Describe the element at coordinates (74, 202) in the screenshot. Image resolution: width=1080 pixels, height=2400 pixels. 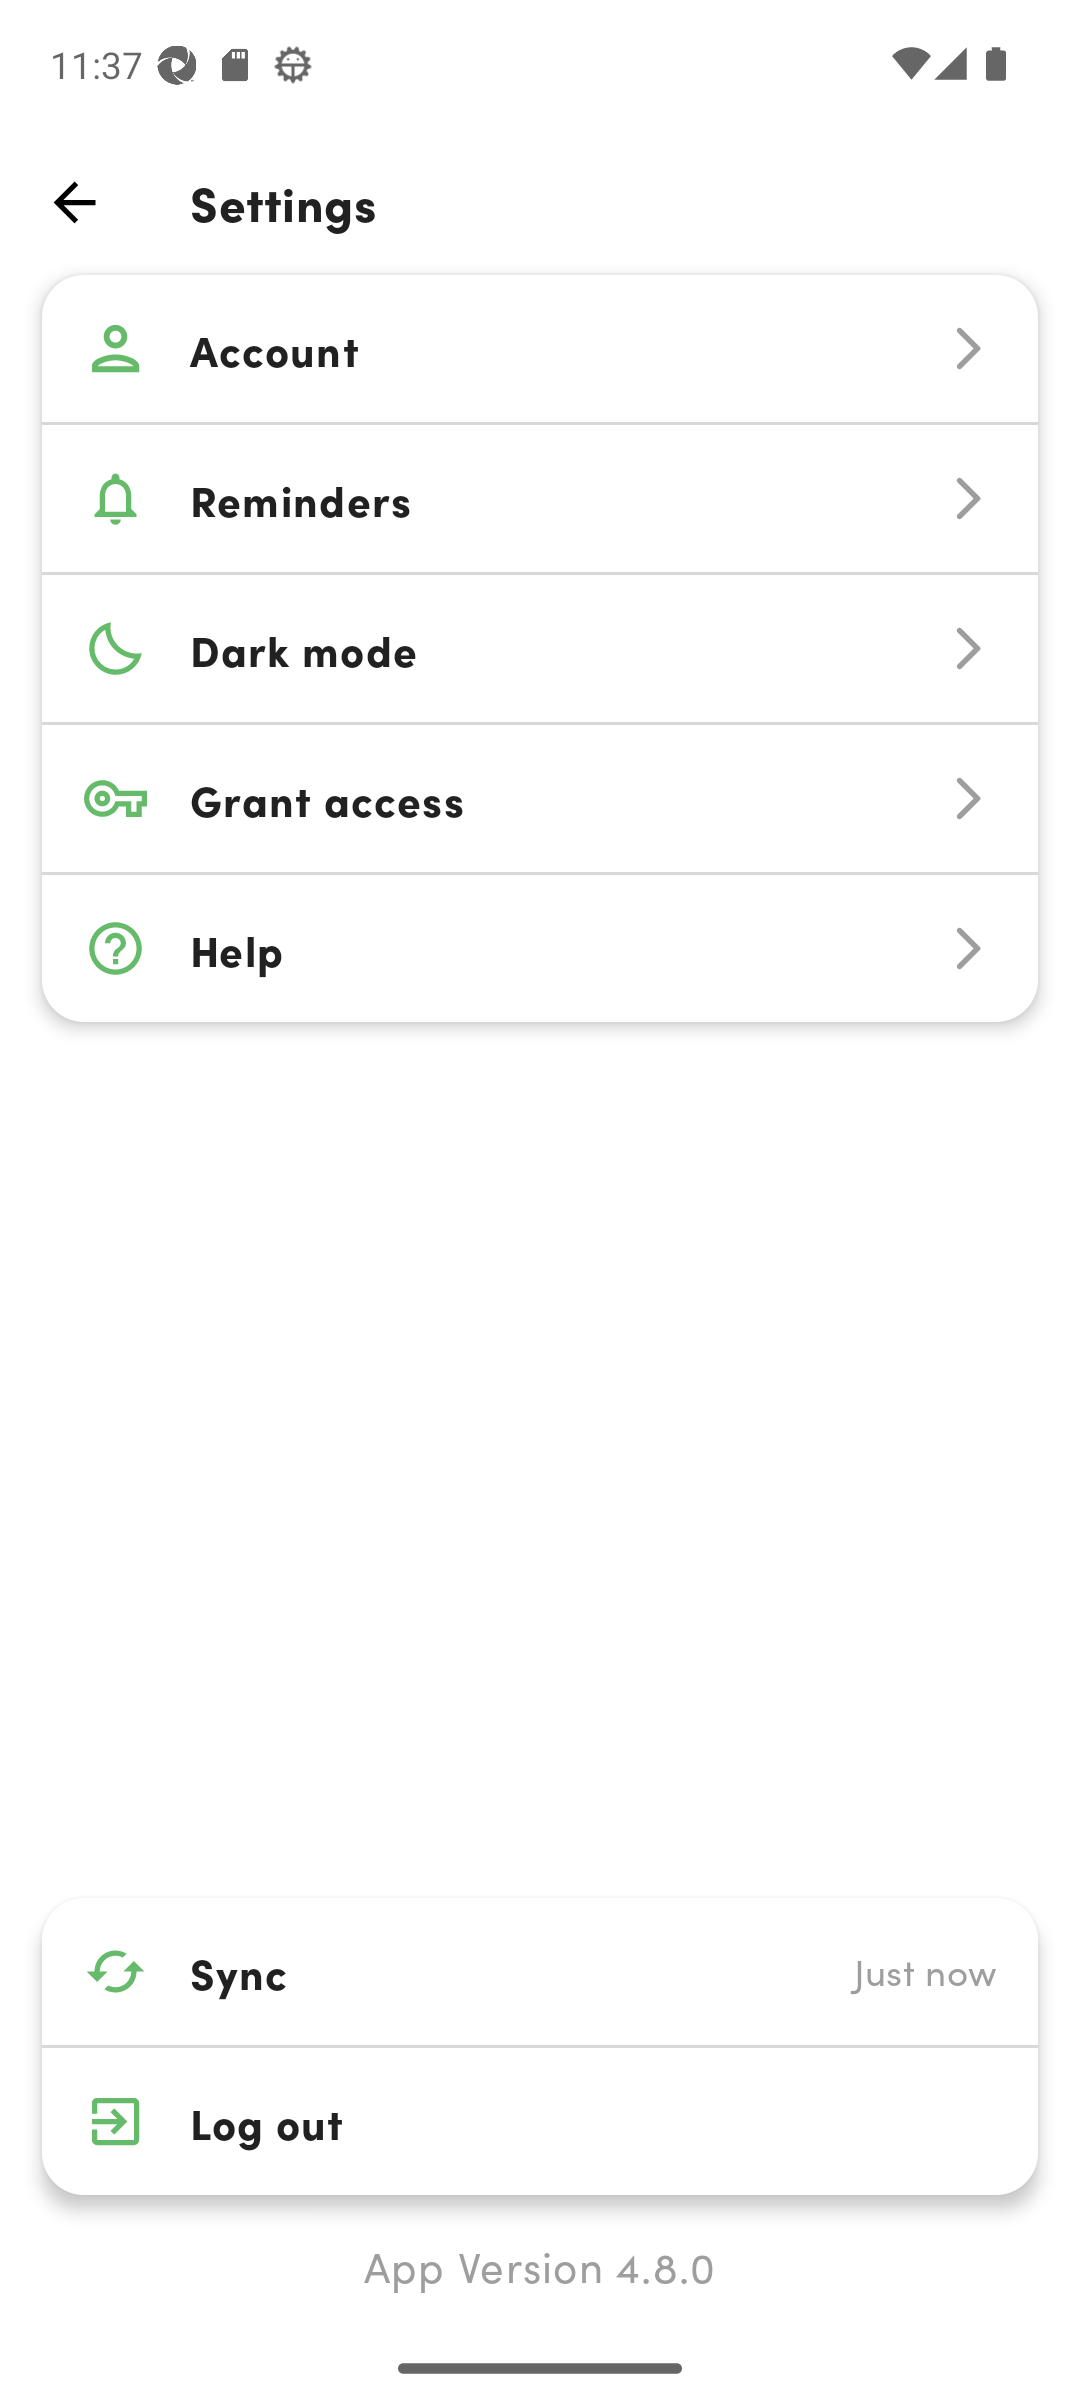
I see `top_left_action` at that location.